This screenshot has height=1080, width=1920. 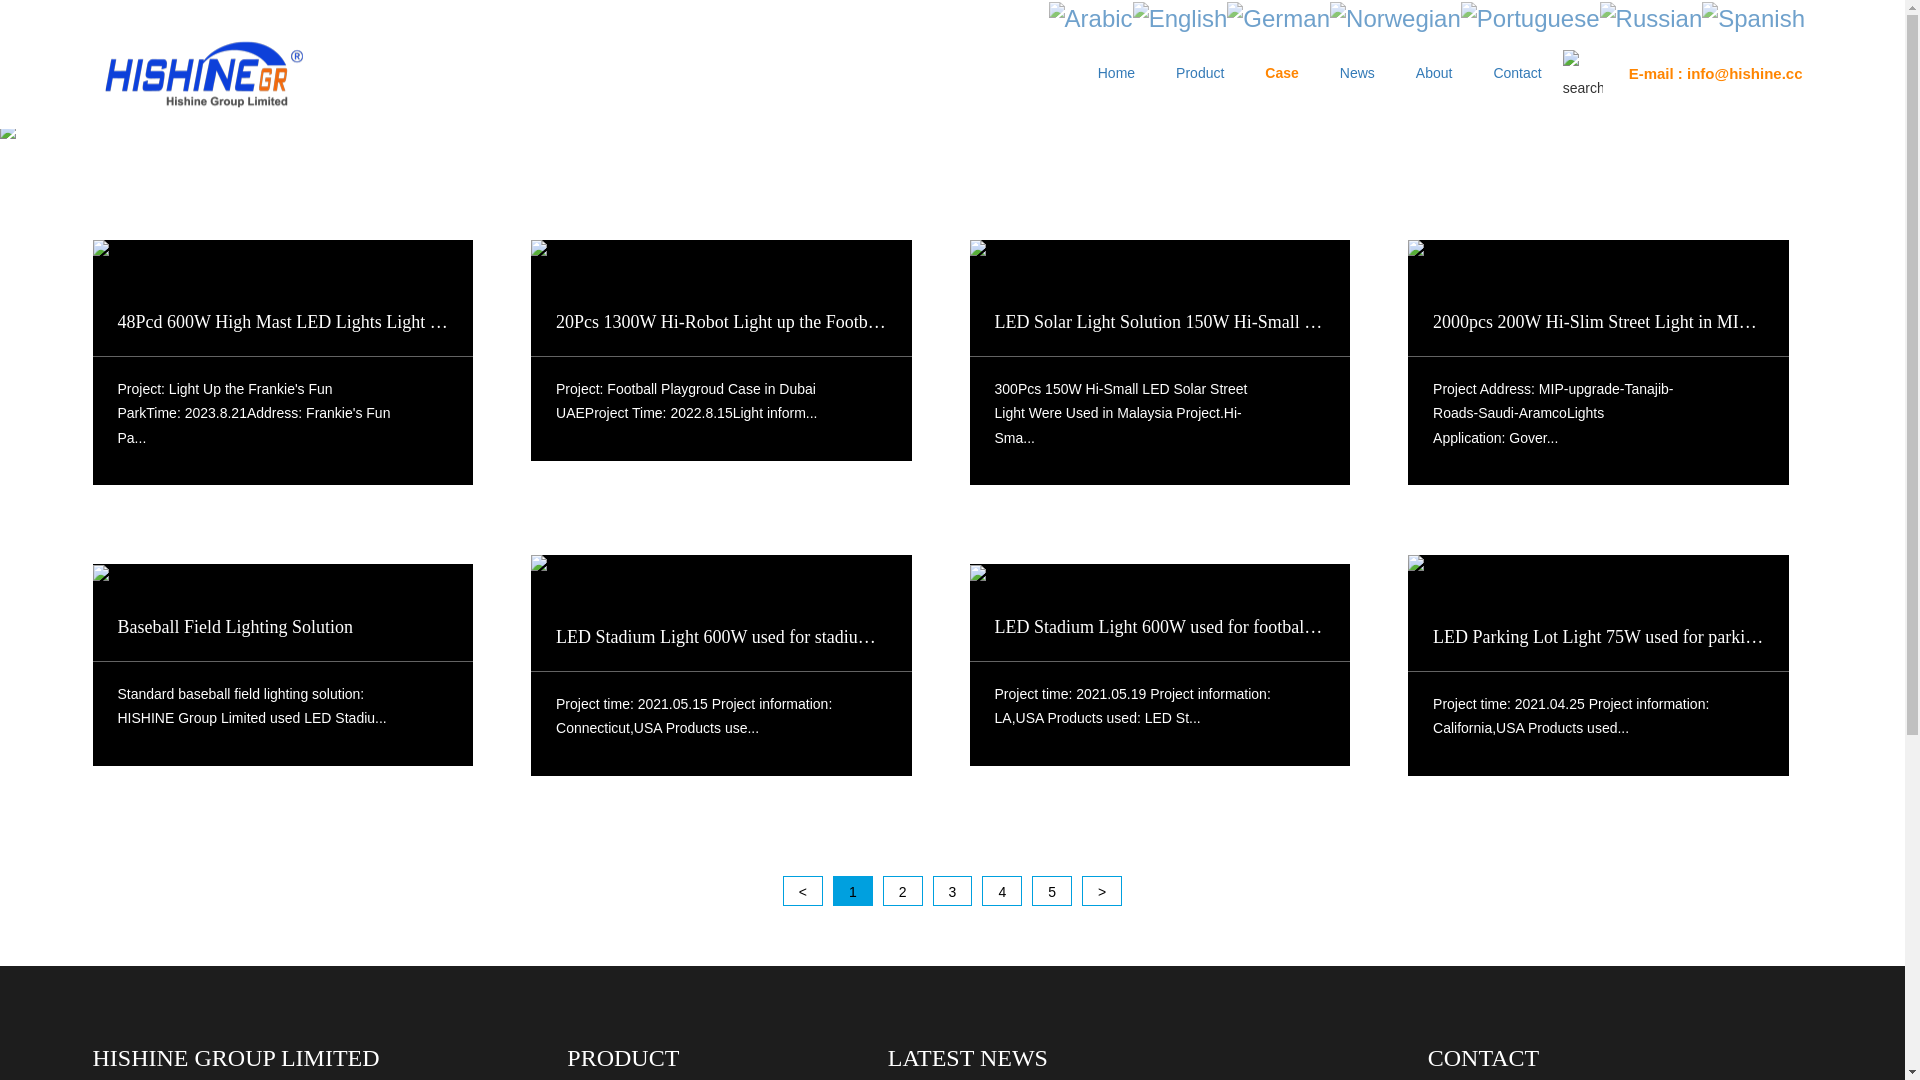 I want to click on German, so click(x=1278, y=16).